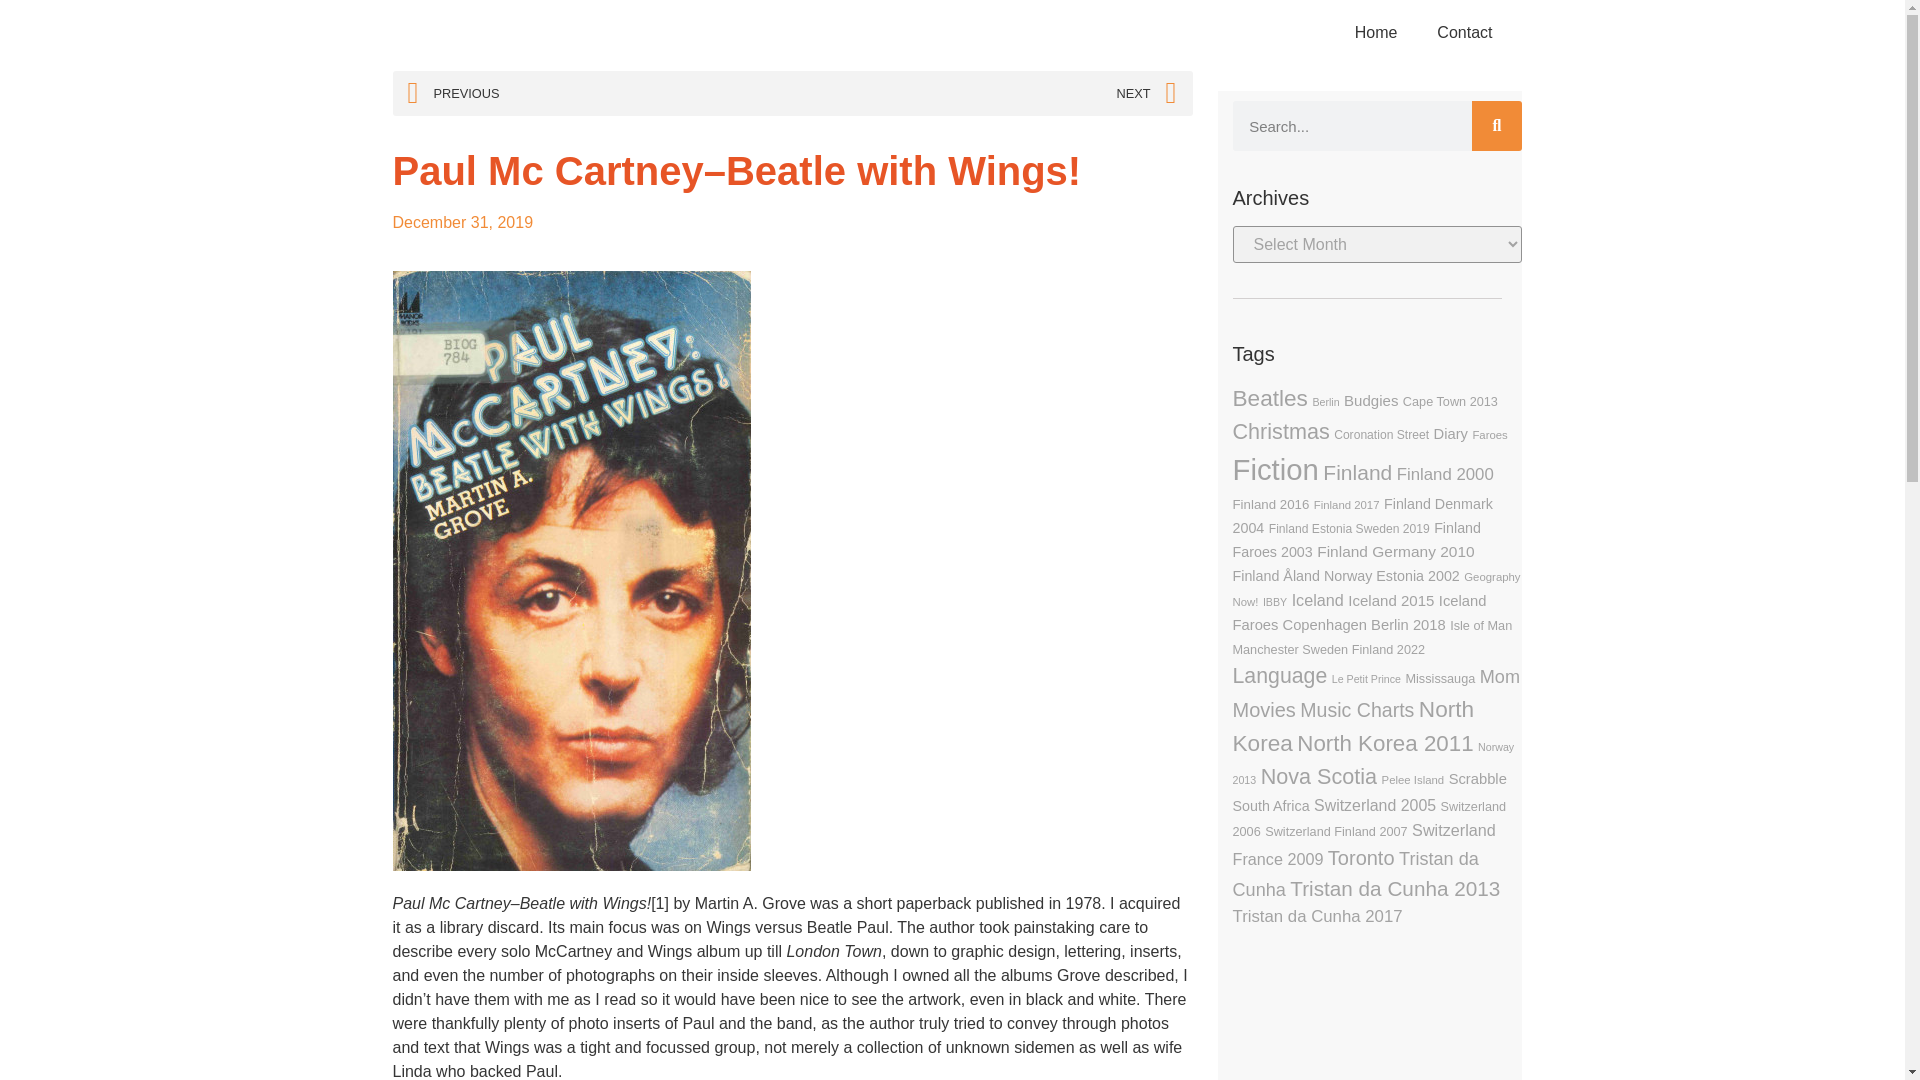 This screenshot has height=1080, width=1920. What do you see at coordinates (1390, 600) in the screenshot?
I see `Iceland 2015` at bounding box center [1390, 600].